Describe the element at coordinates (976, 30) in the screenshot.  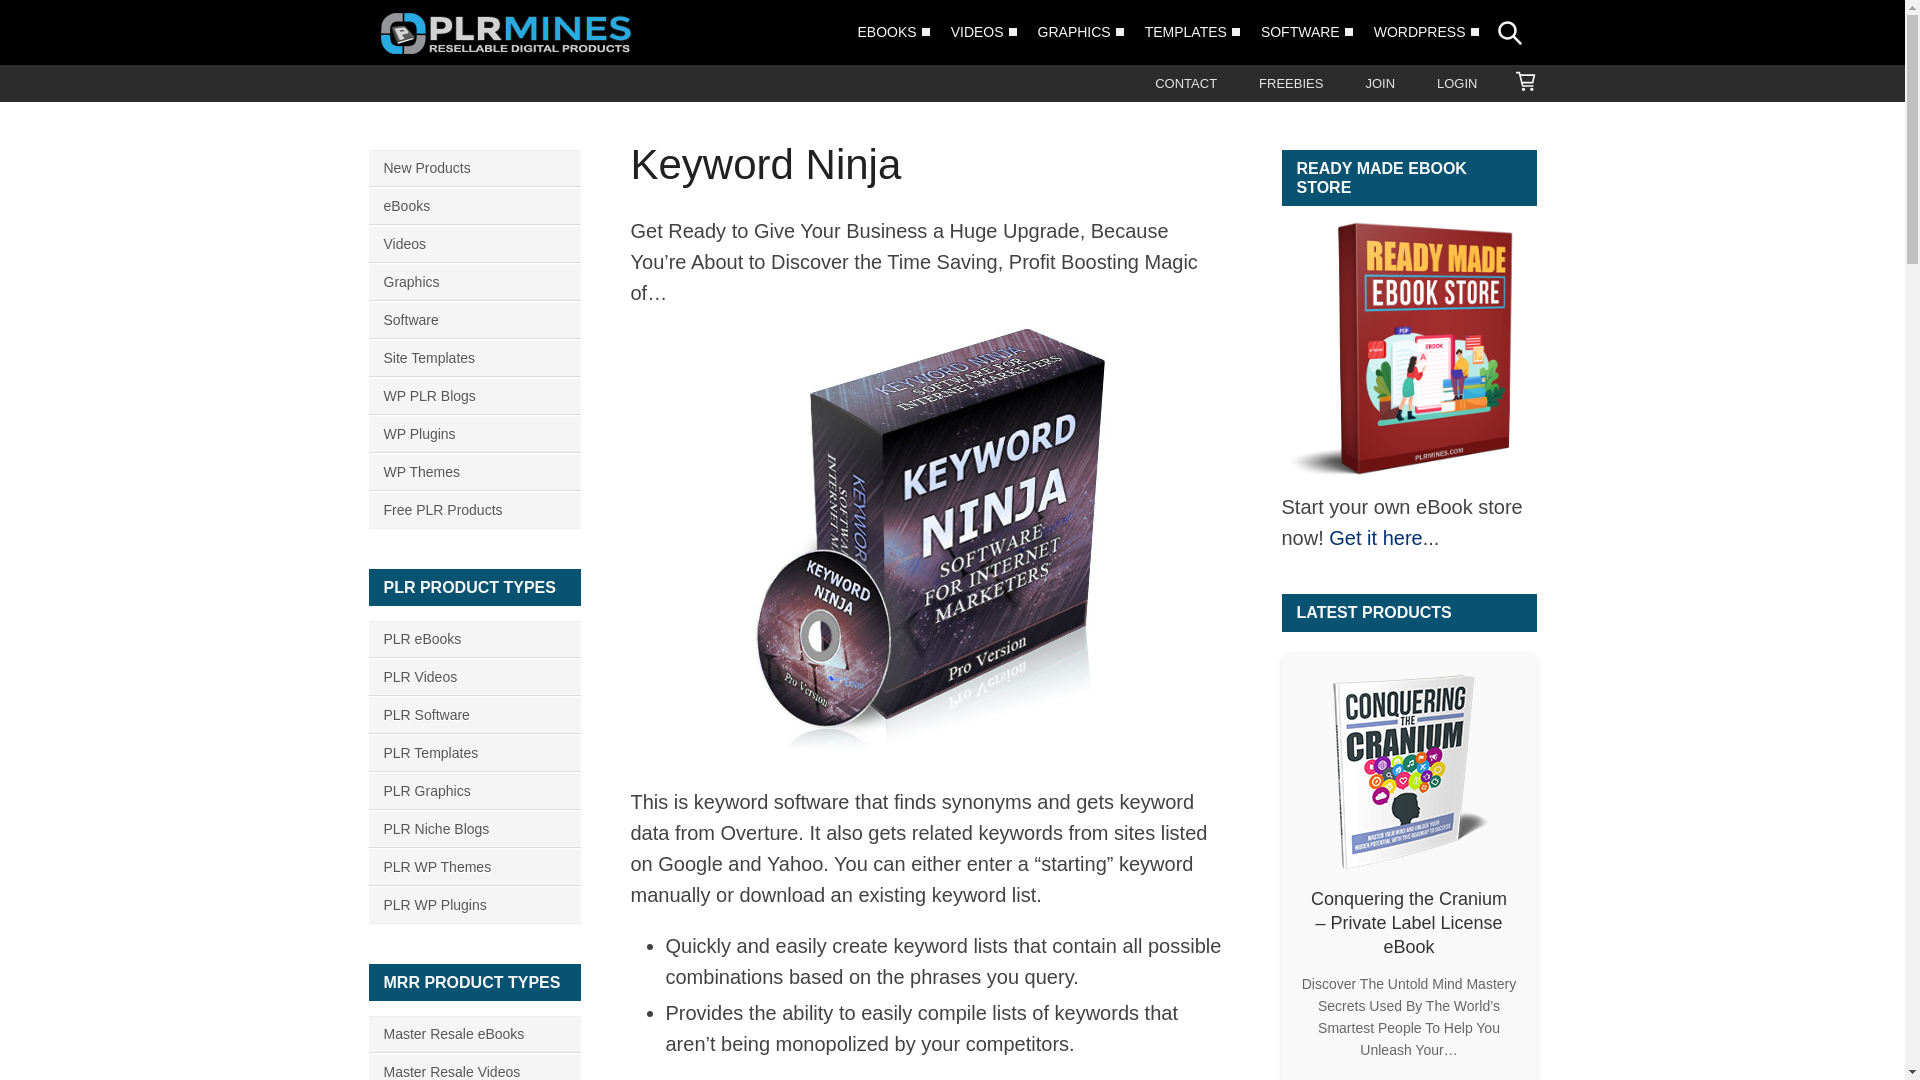
I see `VIDEOS` at that location.